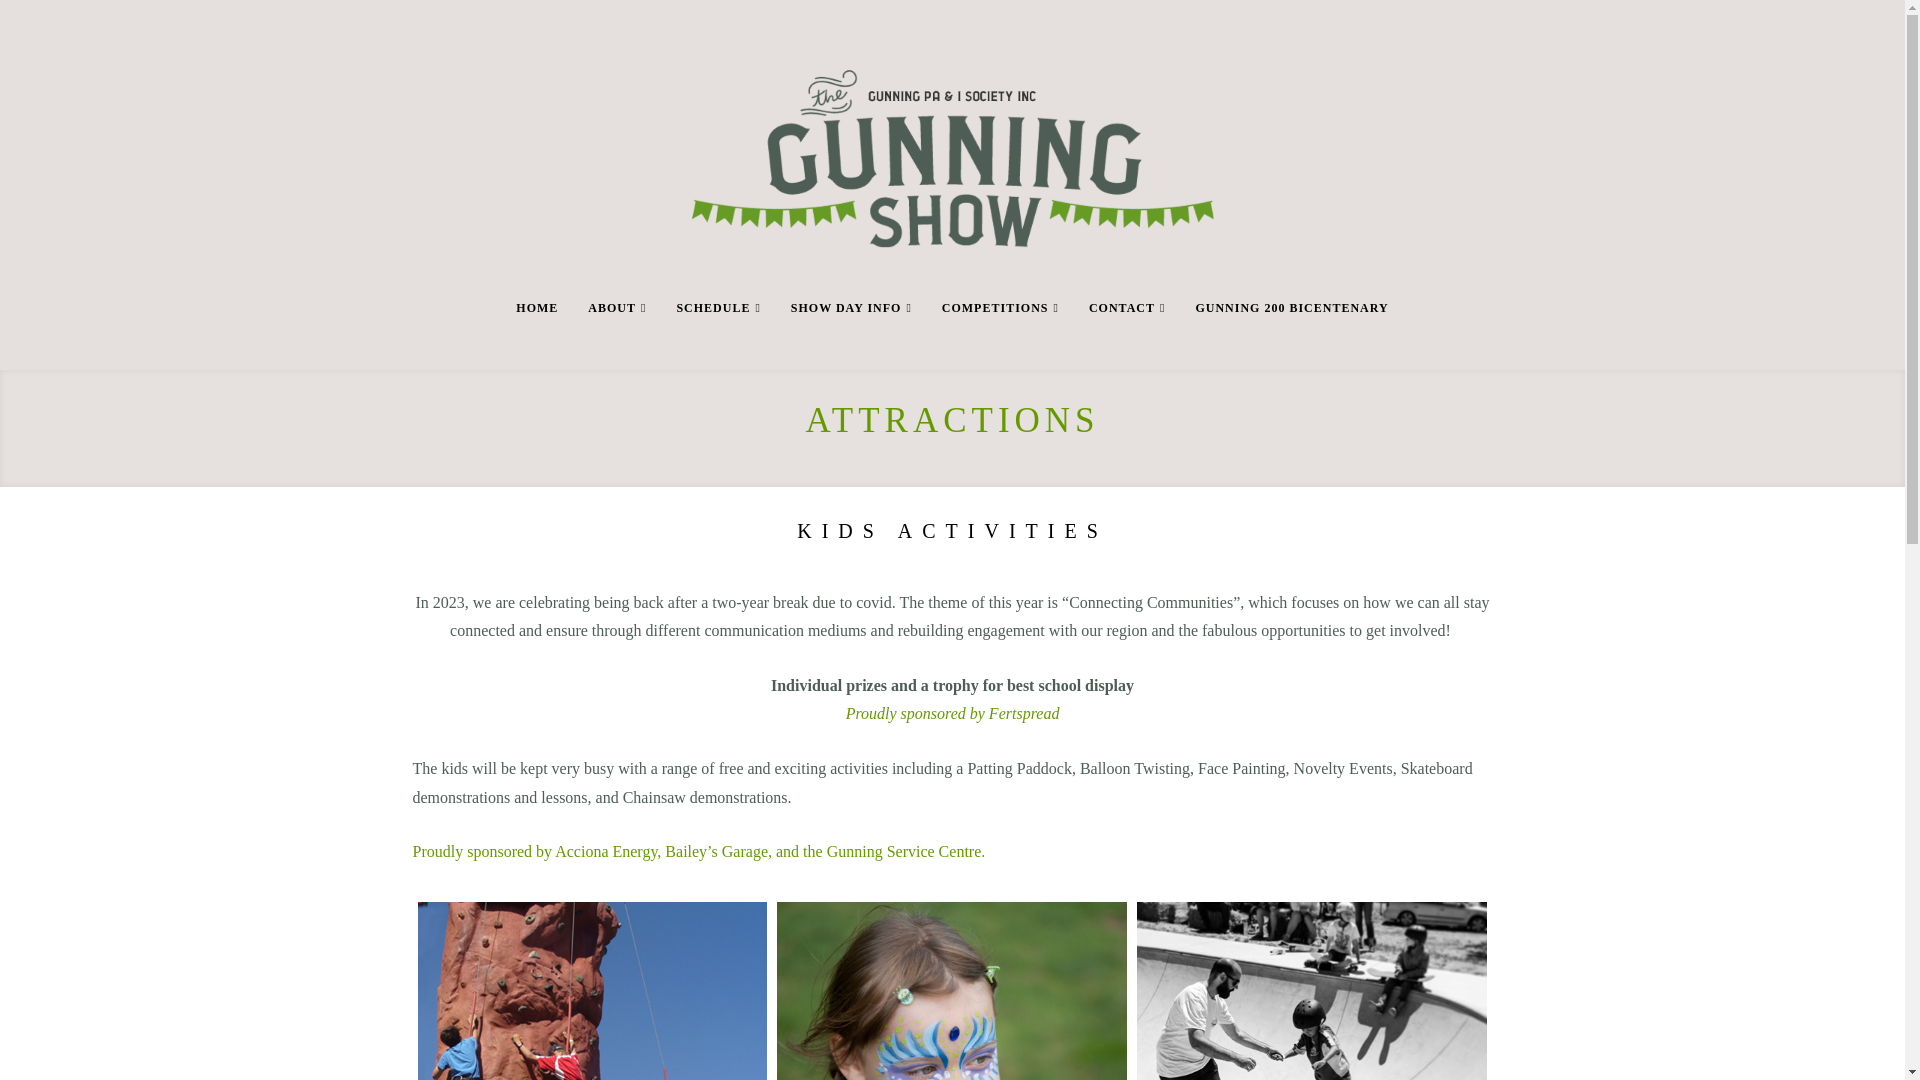 This screenshot has width=1920, height=1080. I want to click on CONTACT, so click(1128, 335).